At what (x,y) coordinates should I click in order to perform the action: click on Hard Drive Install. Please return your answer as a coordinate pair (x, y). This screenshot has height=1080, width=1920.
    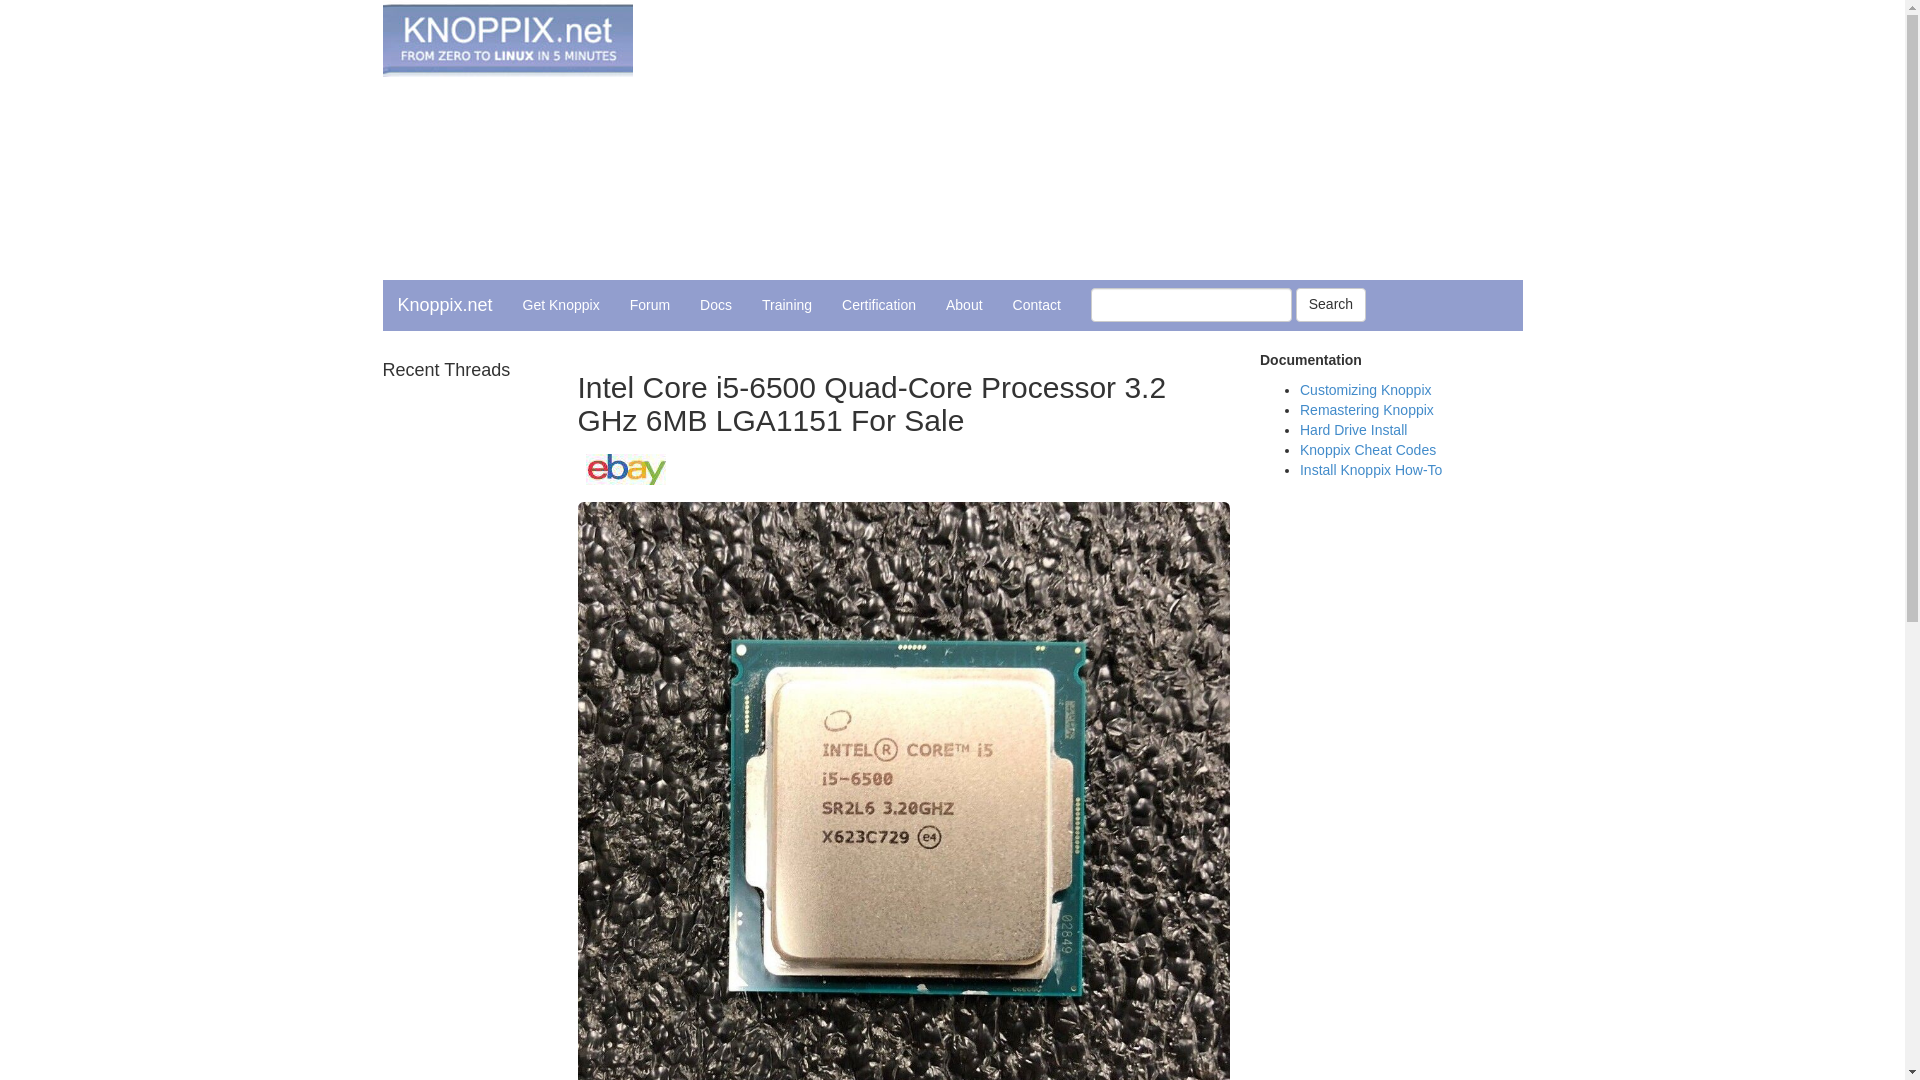
    Looking at the image, I should click on (1353, 430).